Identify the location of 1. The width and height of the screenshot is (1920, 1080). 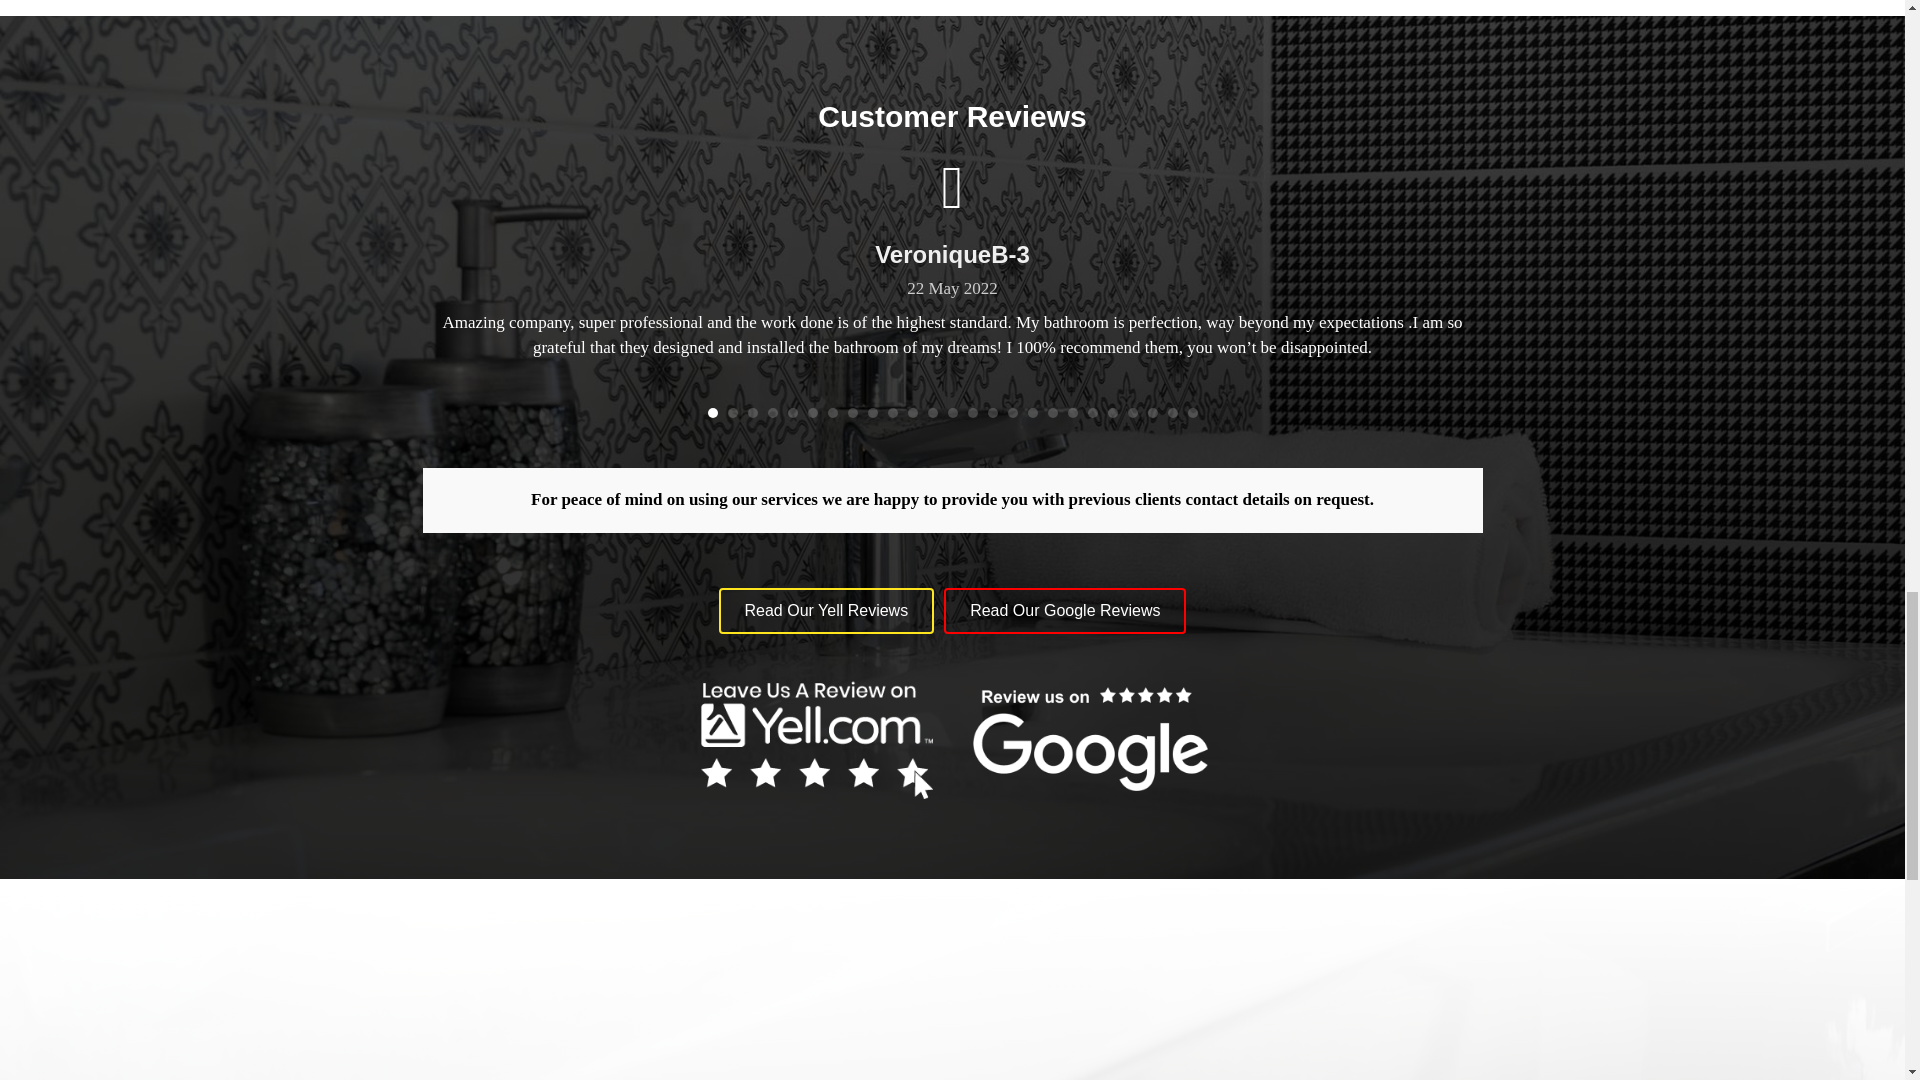
(713, 412).